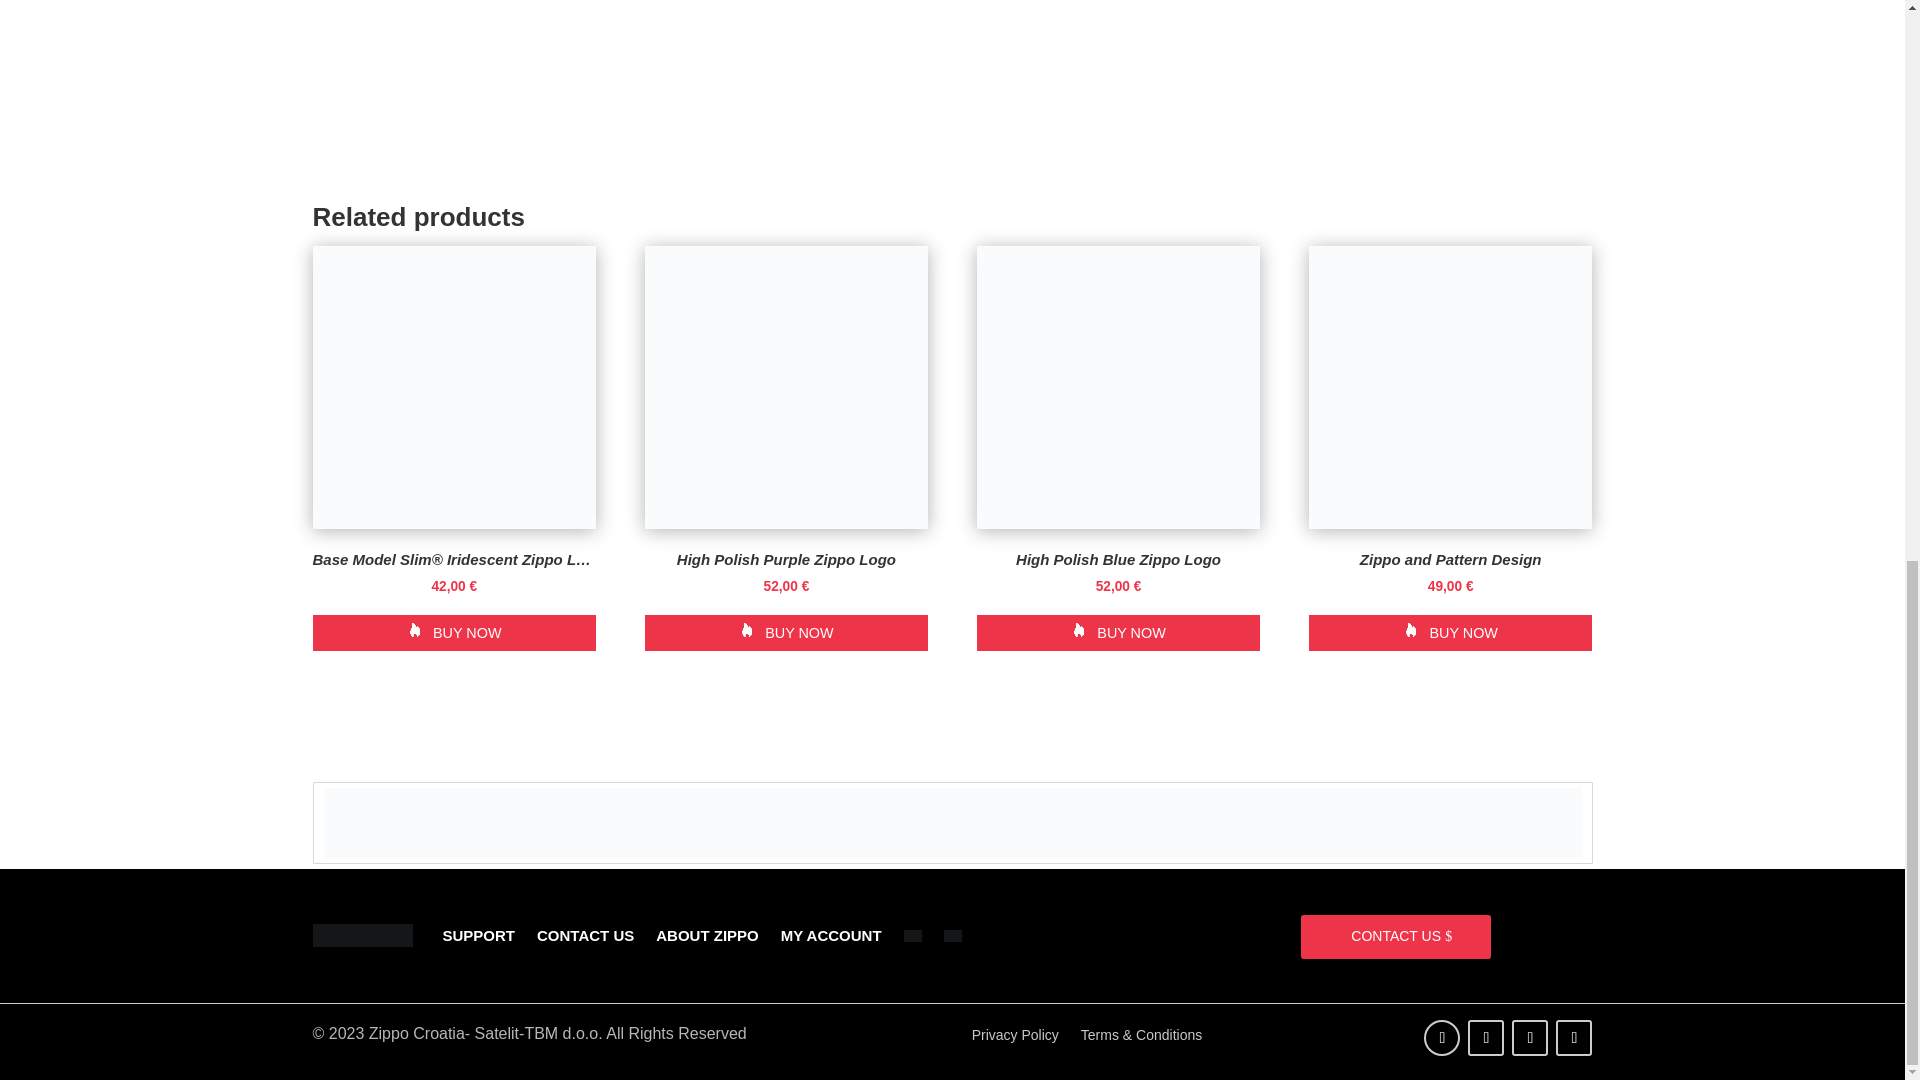  Describe the element at coordinates (1486, 1038) in the screenshot. I see `Follow on X` at that location.